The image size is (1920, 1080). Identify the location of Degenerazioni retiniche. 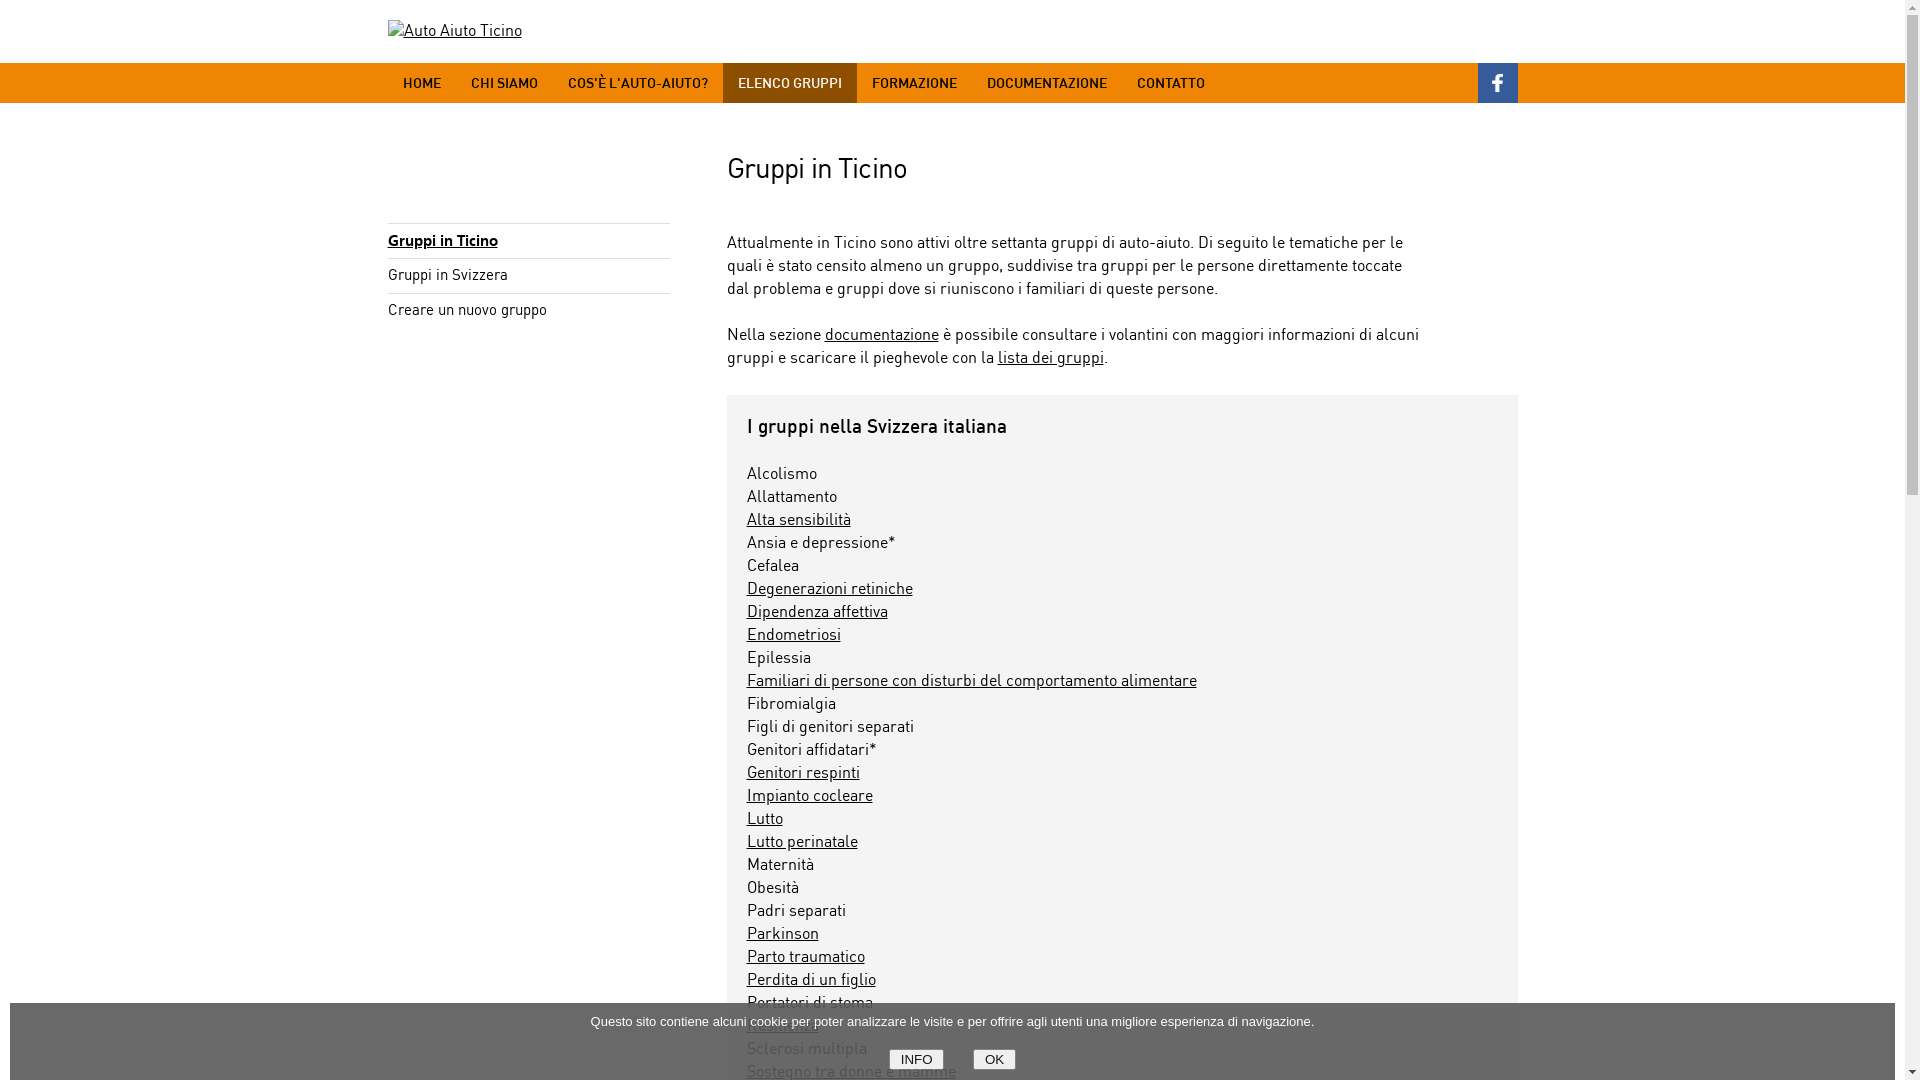
(829, 590).